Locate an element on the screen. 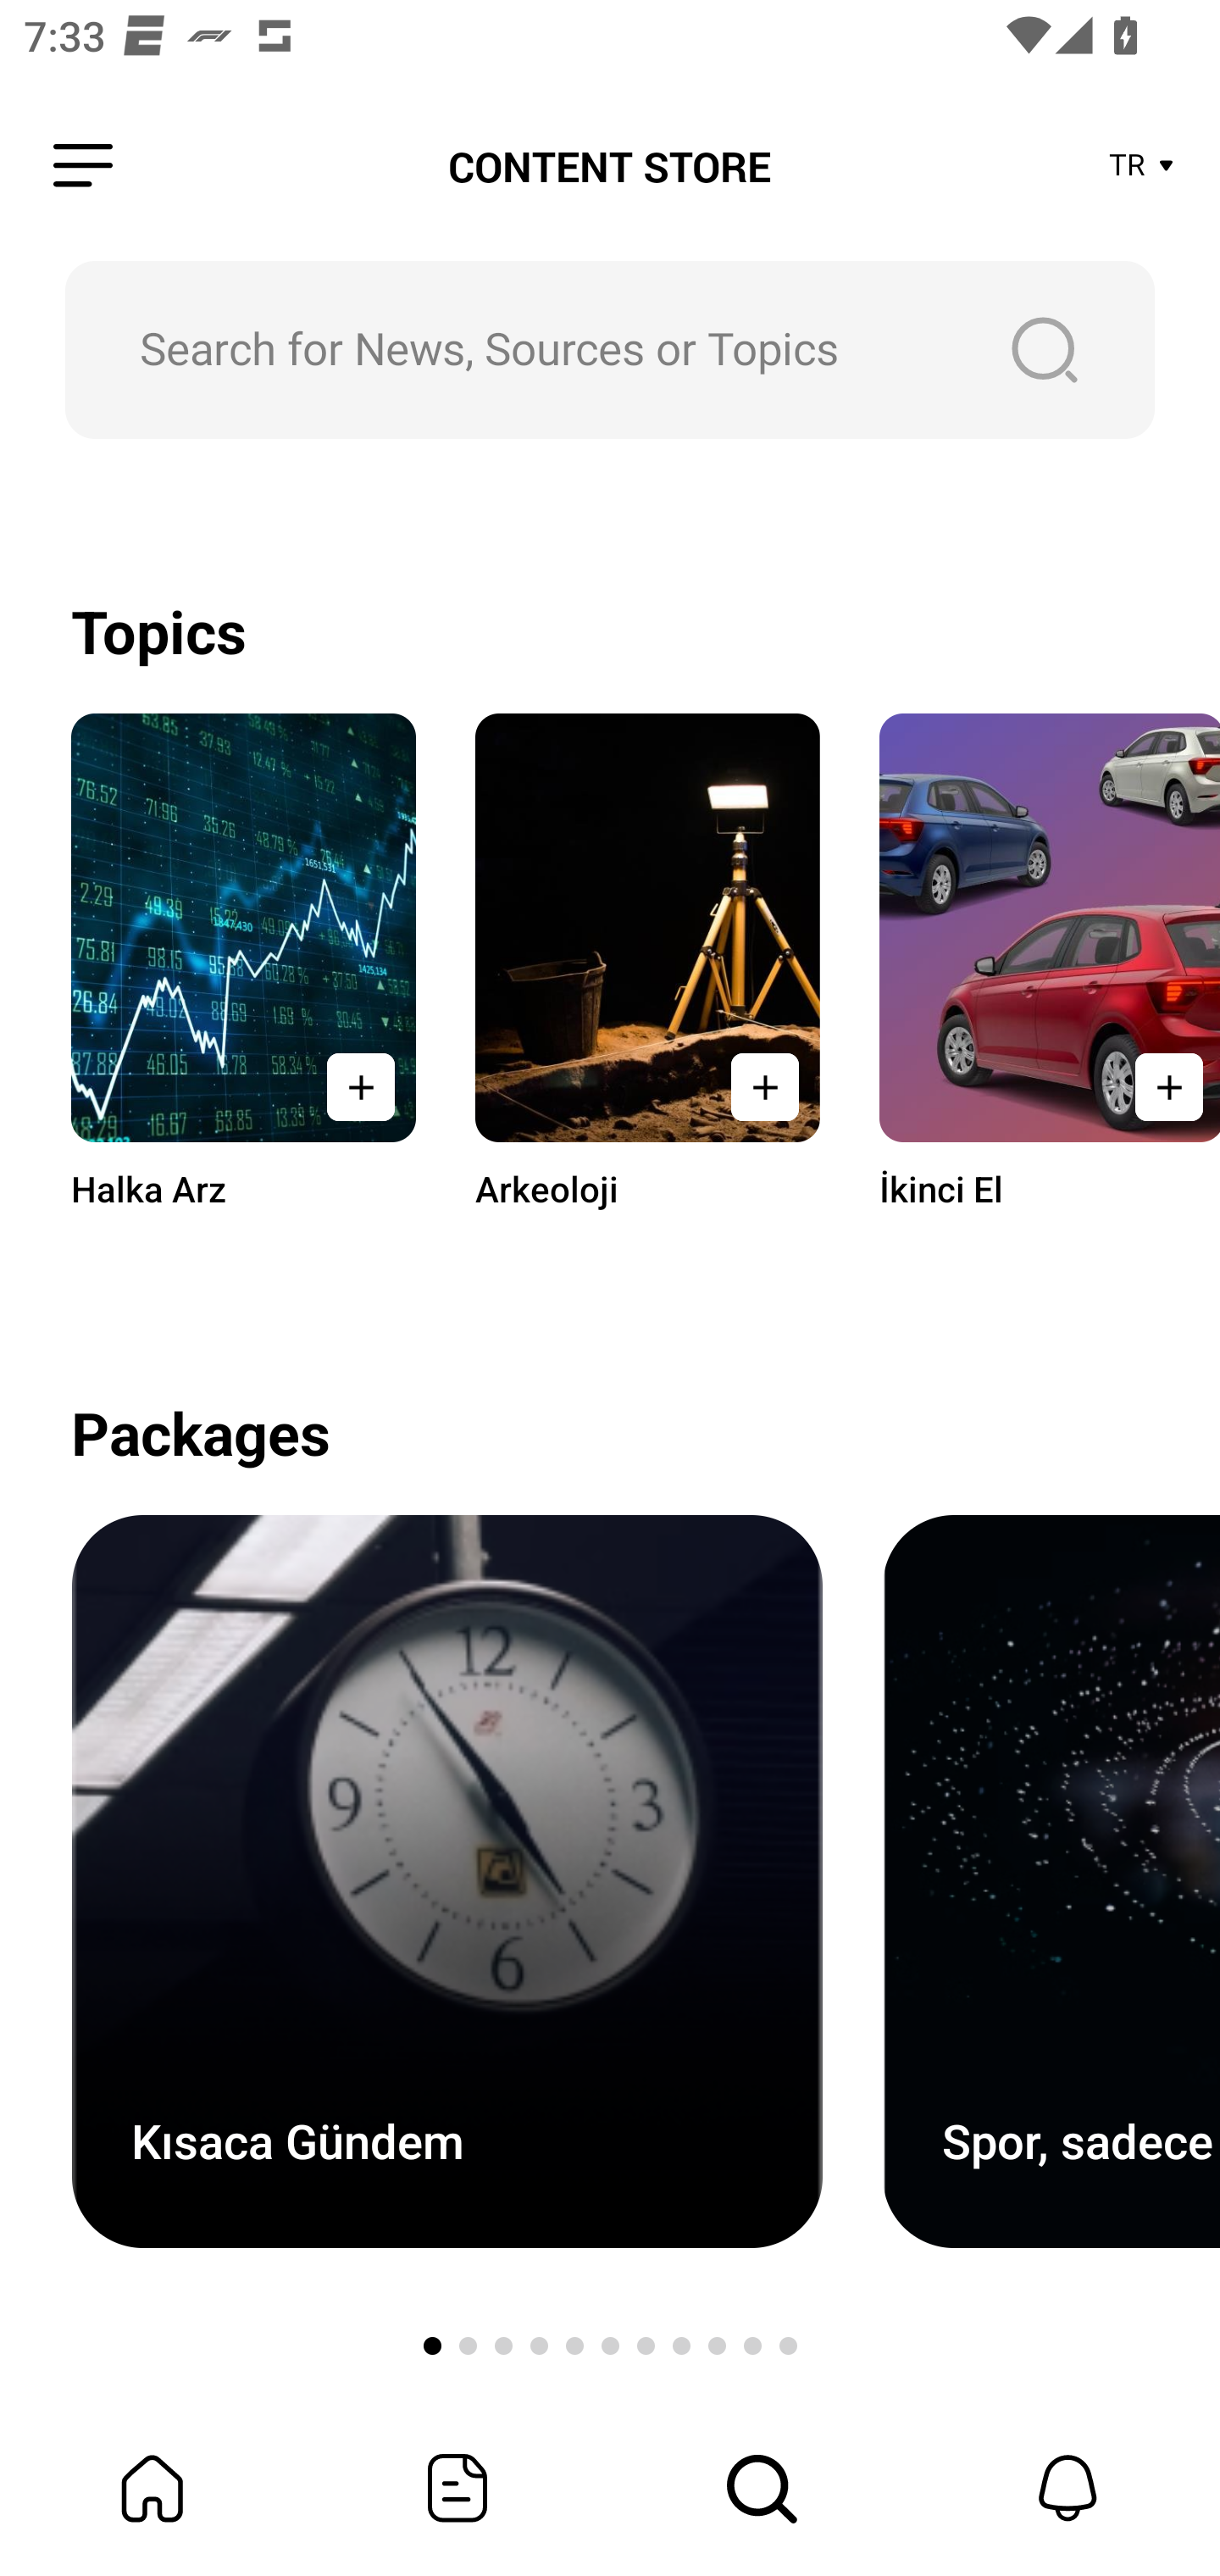 The height and width of the screenshot is (2576, 1220). My Bundle is located at coordinates (152, 2488).